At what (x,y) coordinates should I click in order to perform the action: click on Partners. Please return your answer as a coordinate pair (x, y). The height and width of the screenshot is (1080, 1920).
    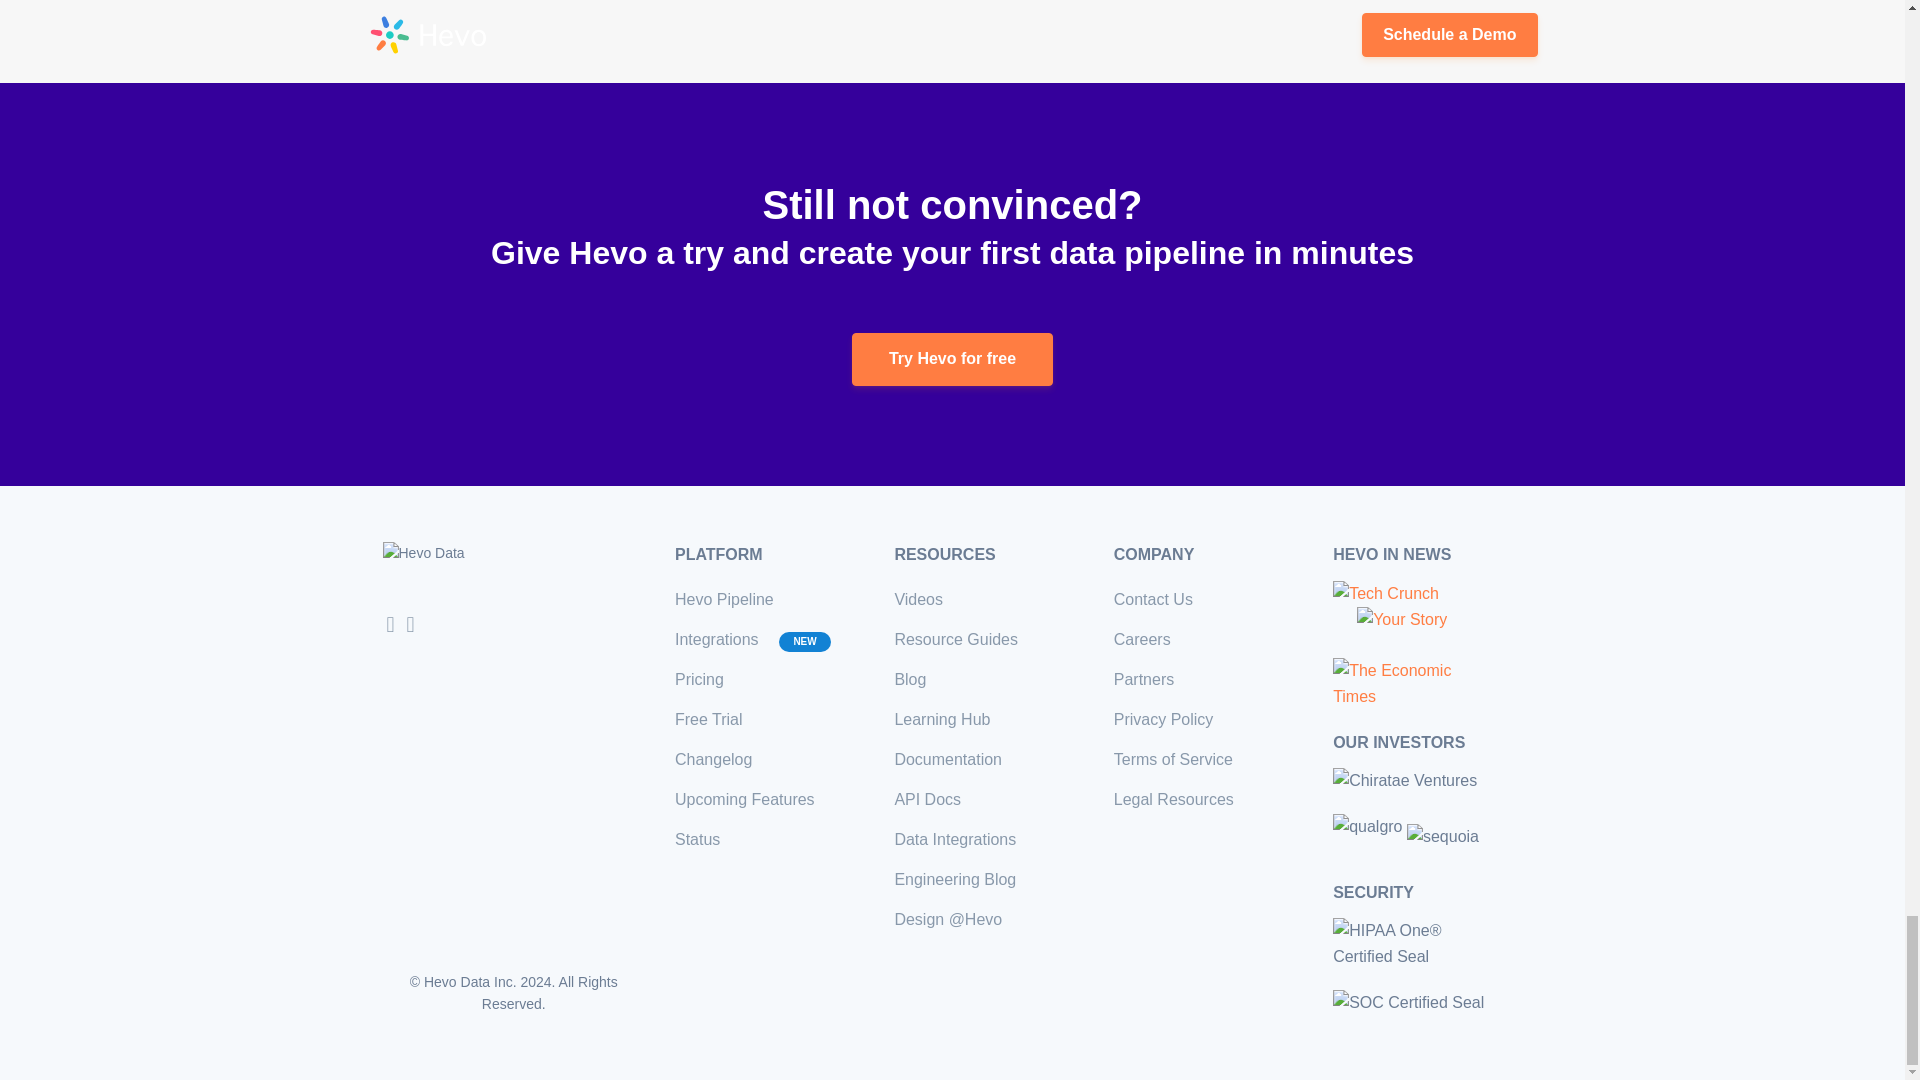
    Looking at the image, I should click on (1143, 678).